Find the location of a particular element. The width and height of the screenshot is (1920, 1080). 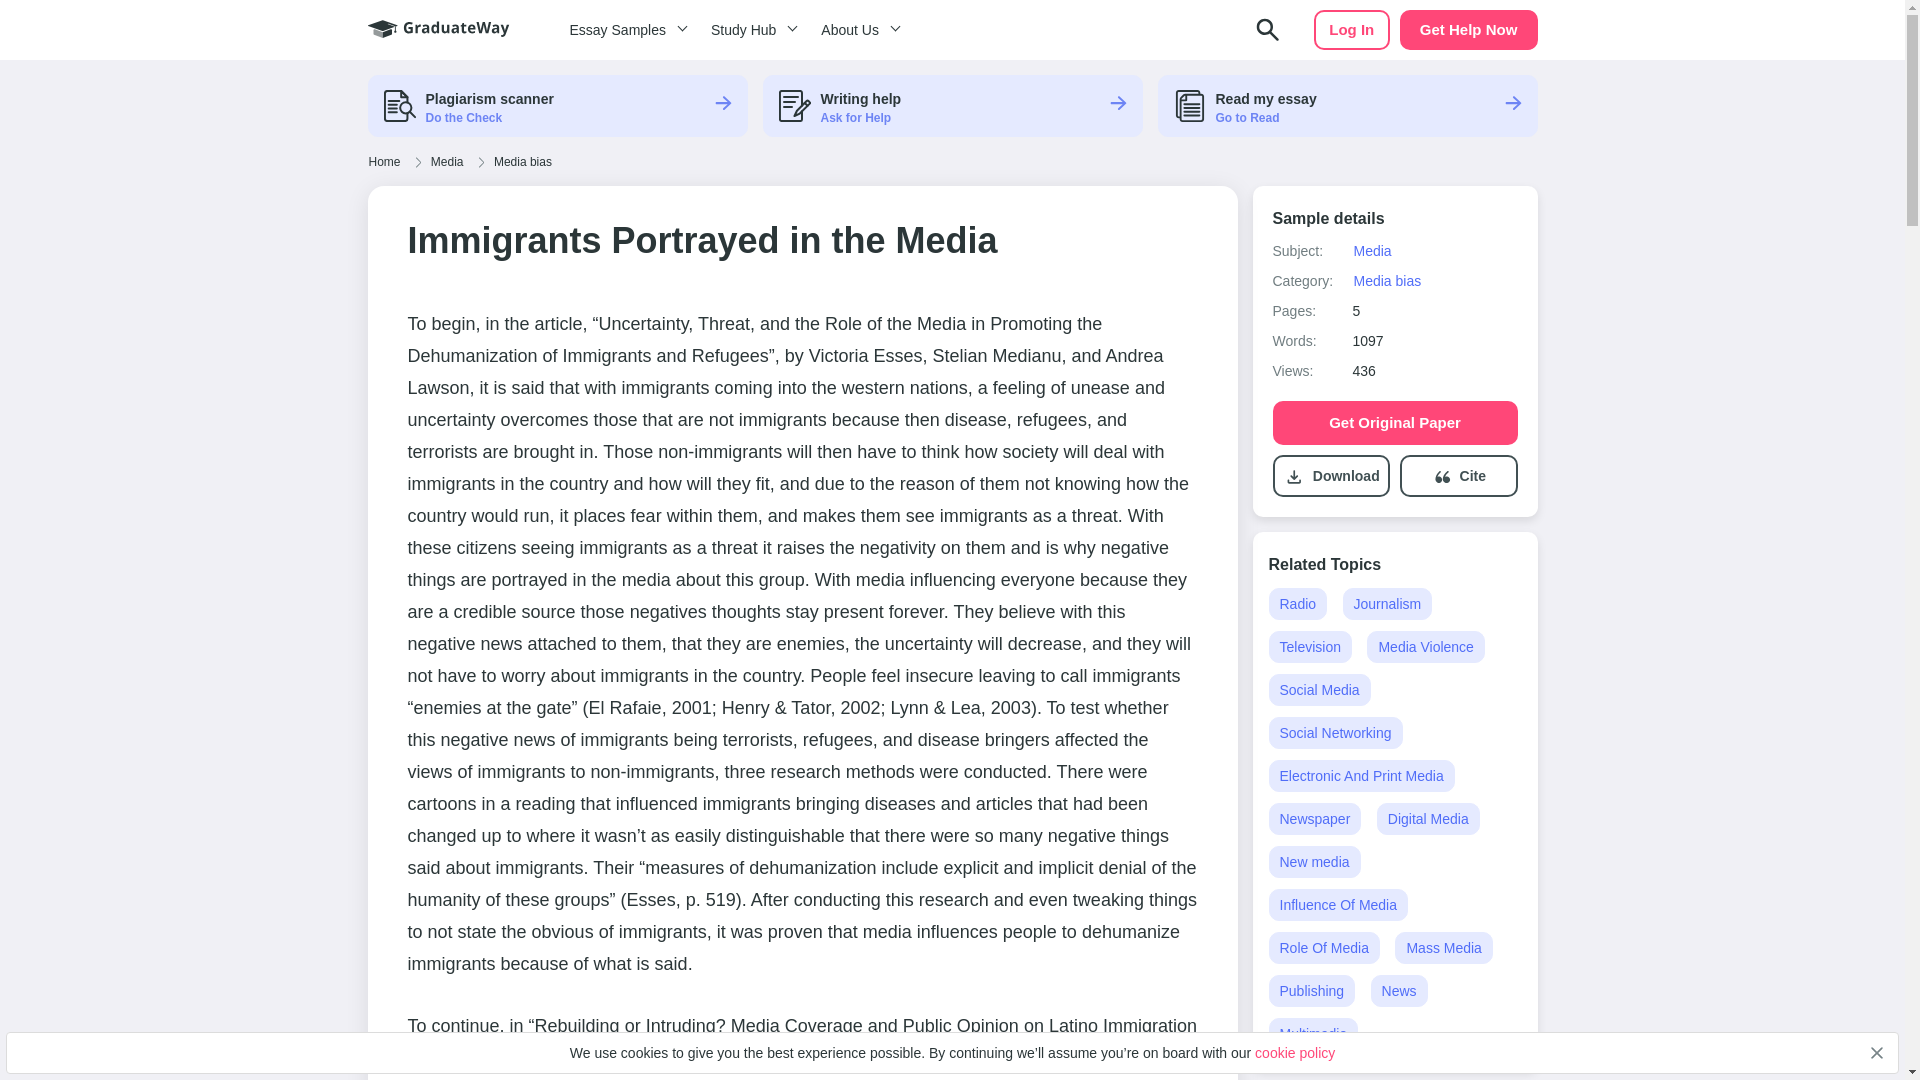

Home is located at coordinates (384, 162).